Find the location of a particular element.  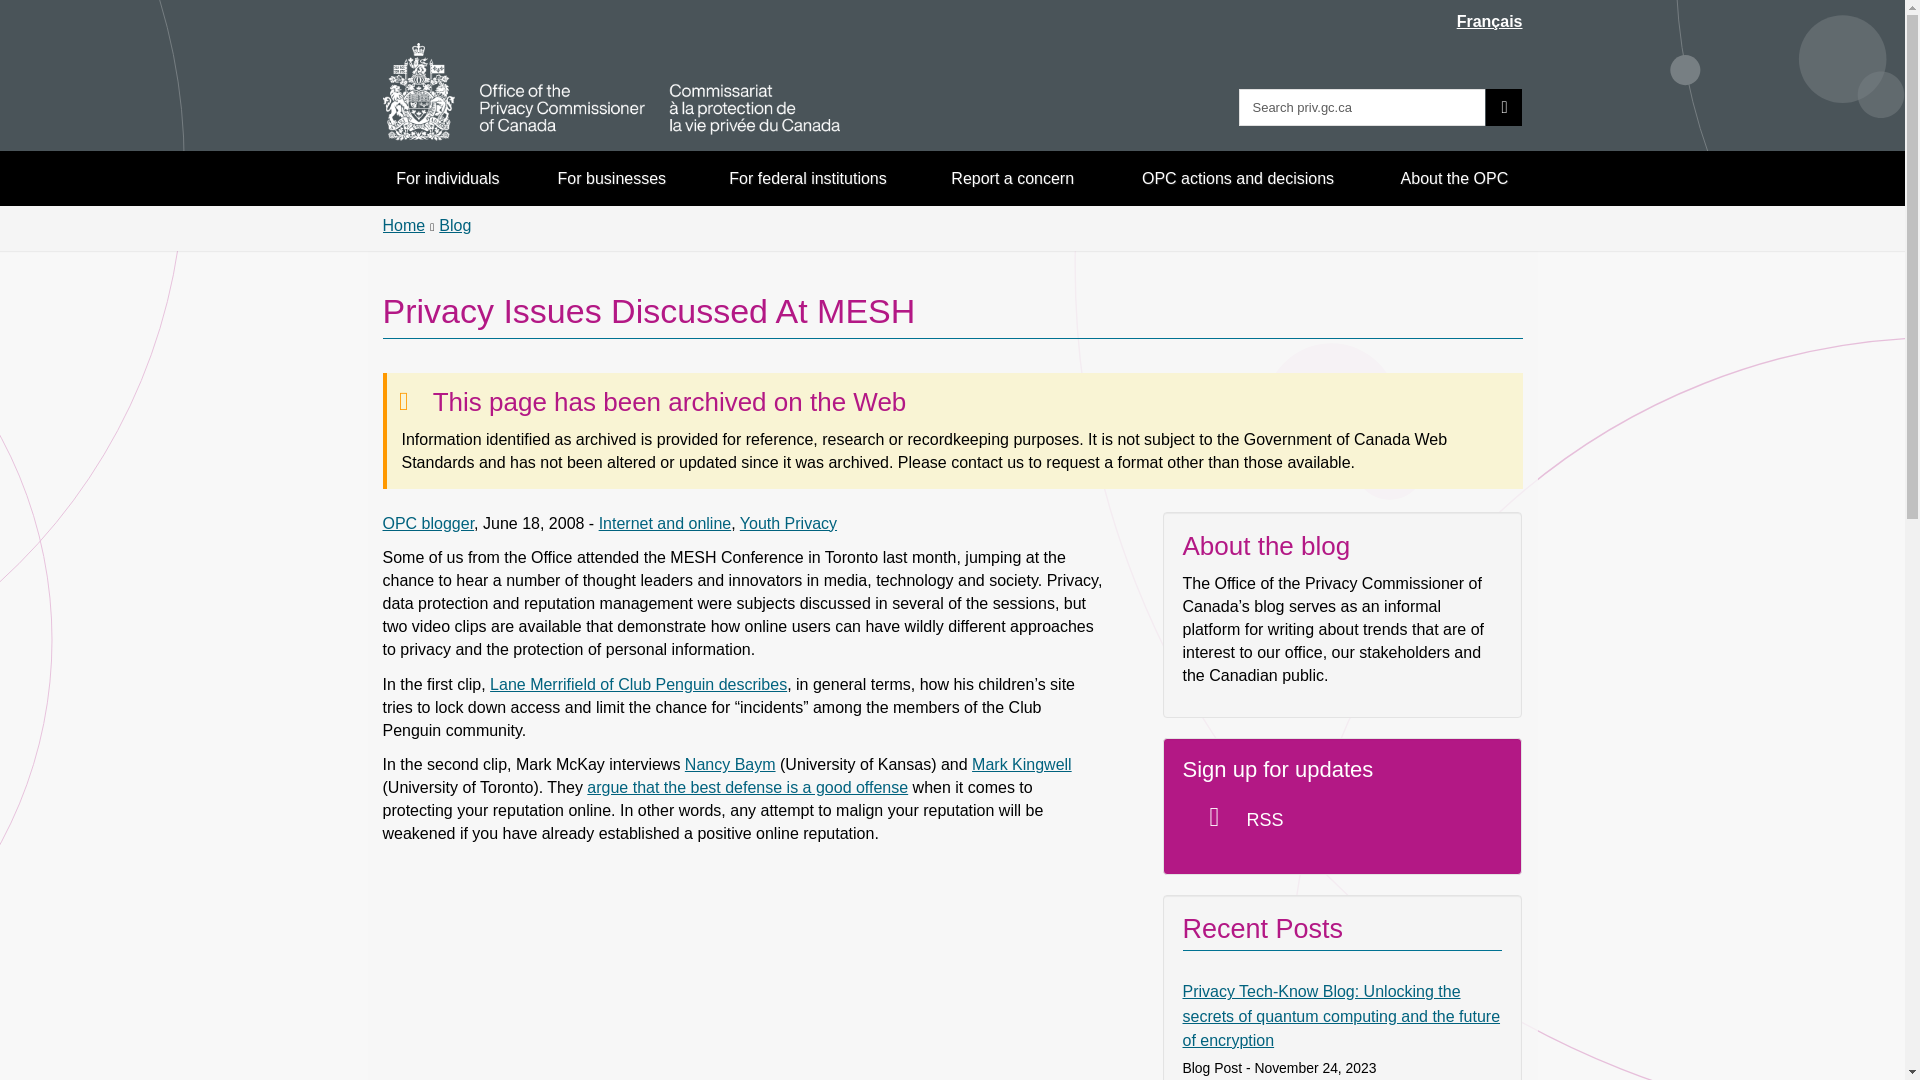

For individuals is located at coordinates (448, 178).